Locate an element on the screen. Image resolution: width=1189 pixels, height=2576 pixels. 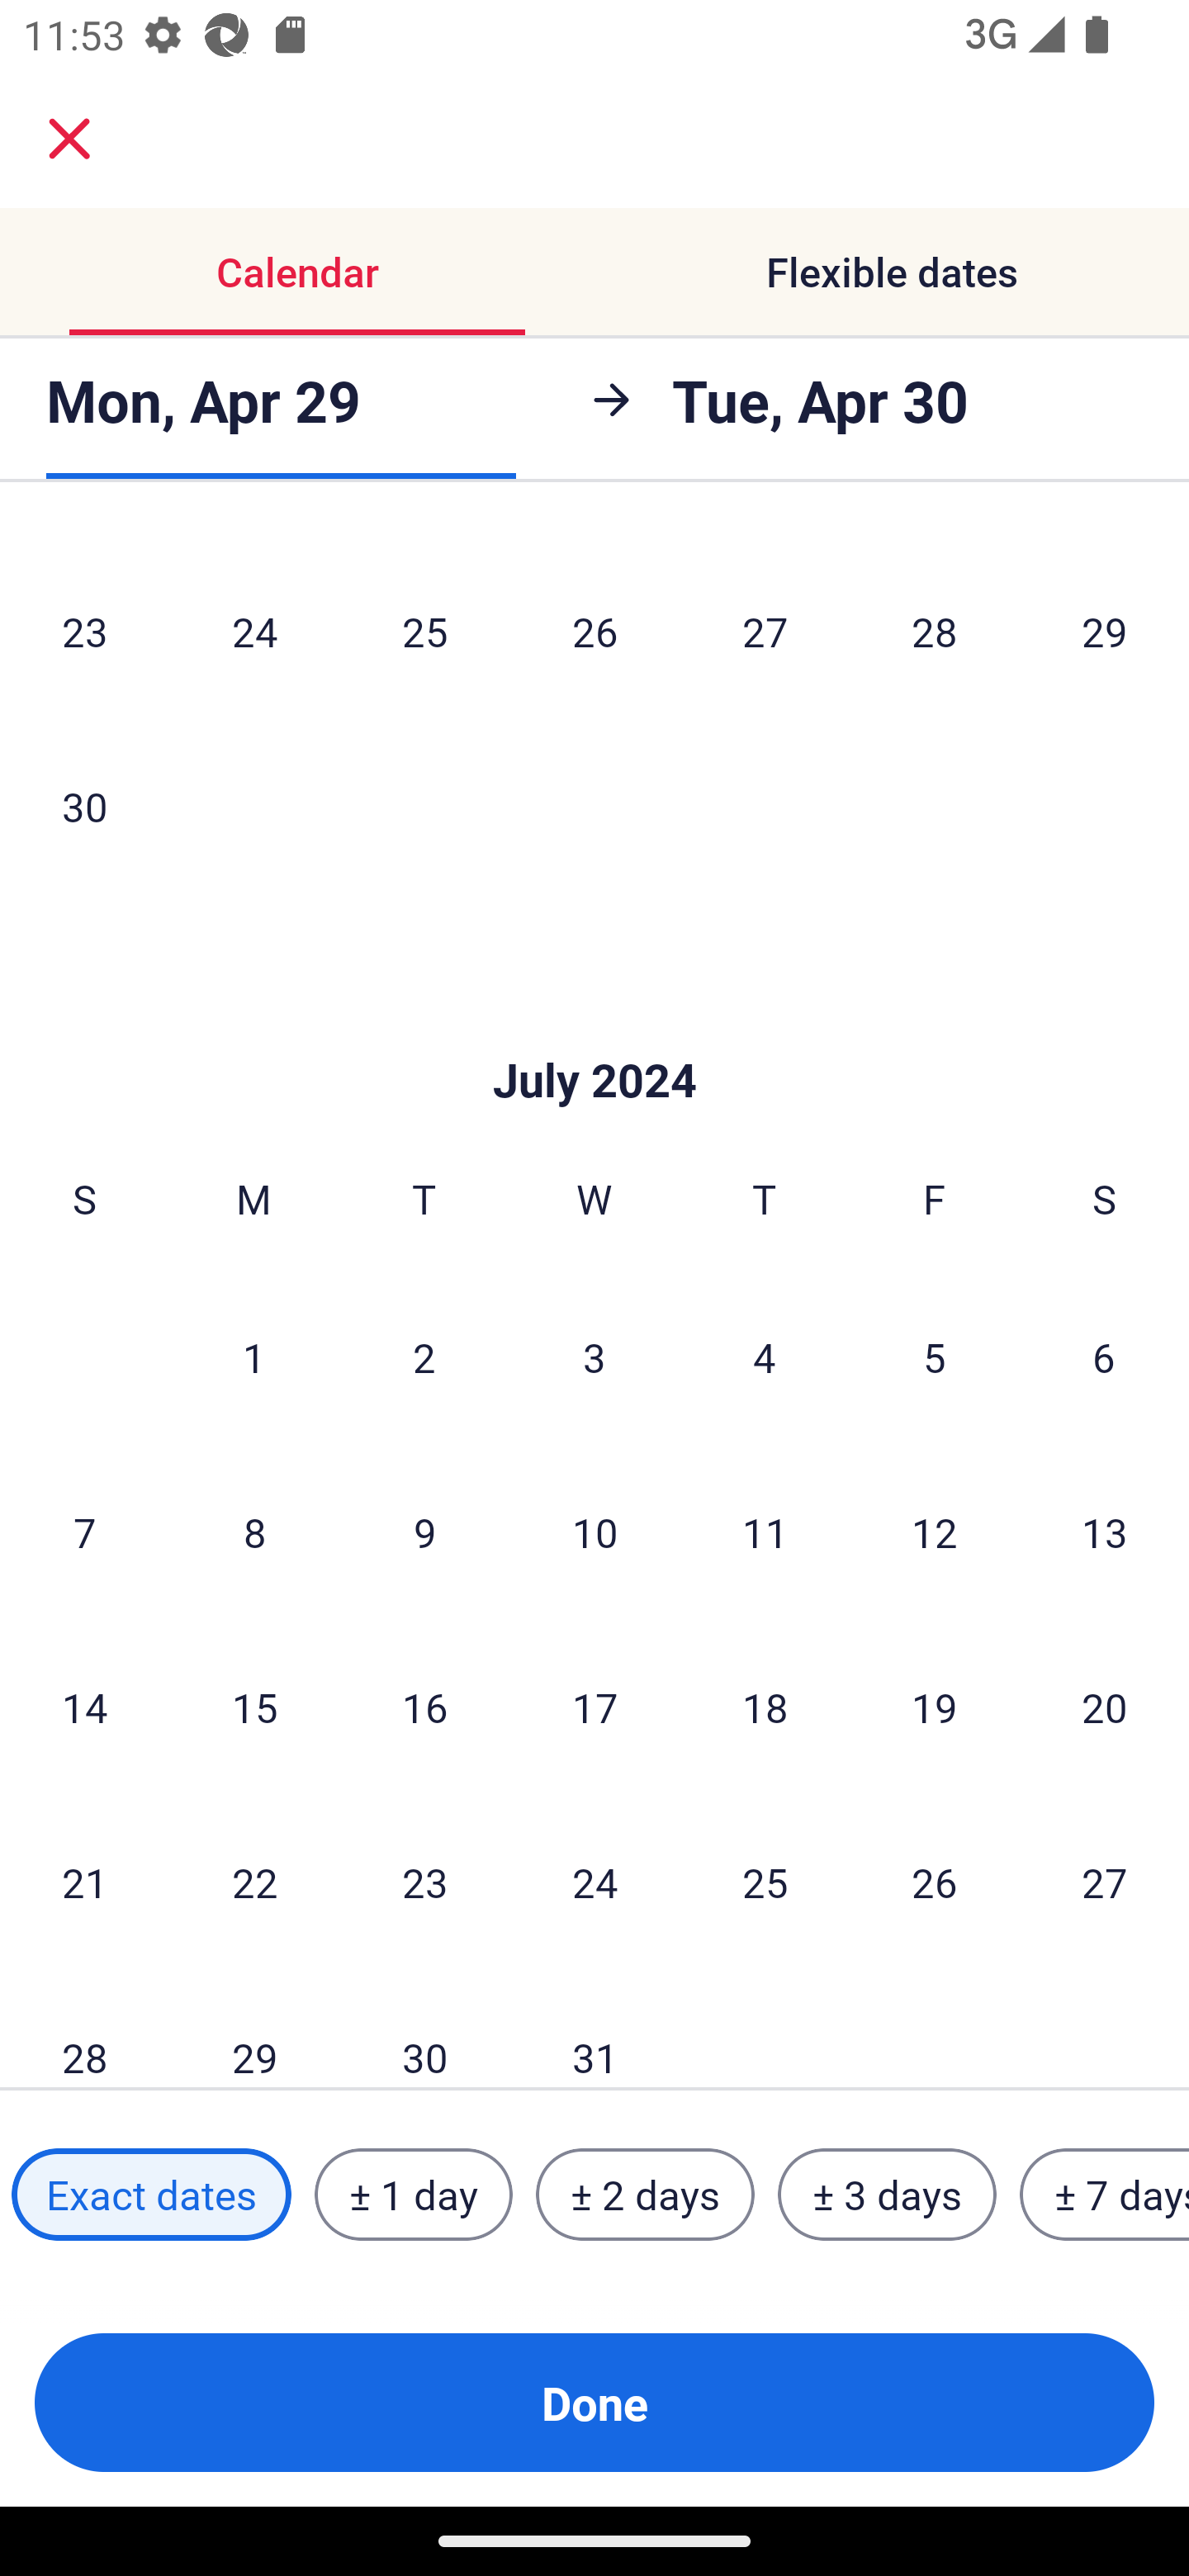
24 Monday, June 24, 2024 is located at coordinates (254, 631).